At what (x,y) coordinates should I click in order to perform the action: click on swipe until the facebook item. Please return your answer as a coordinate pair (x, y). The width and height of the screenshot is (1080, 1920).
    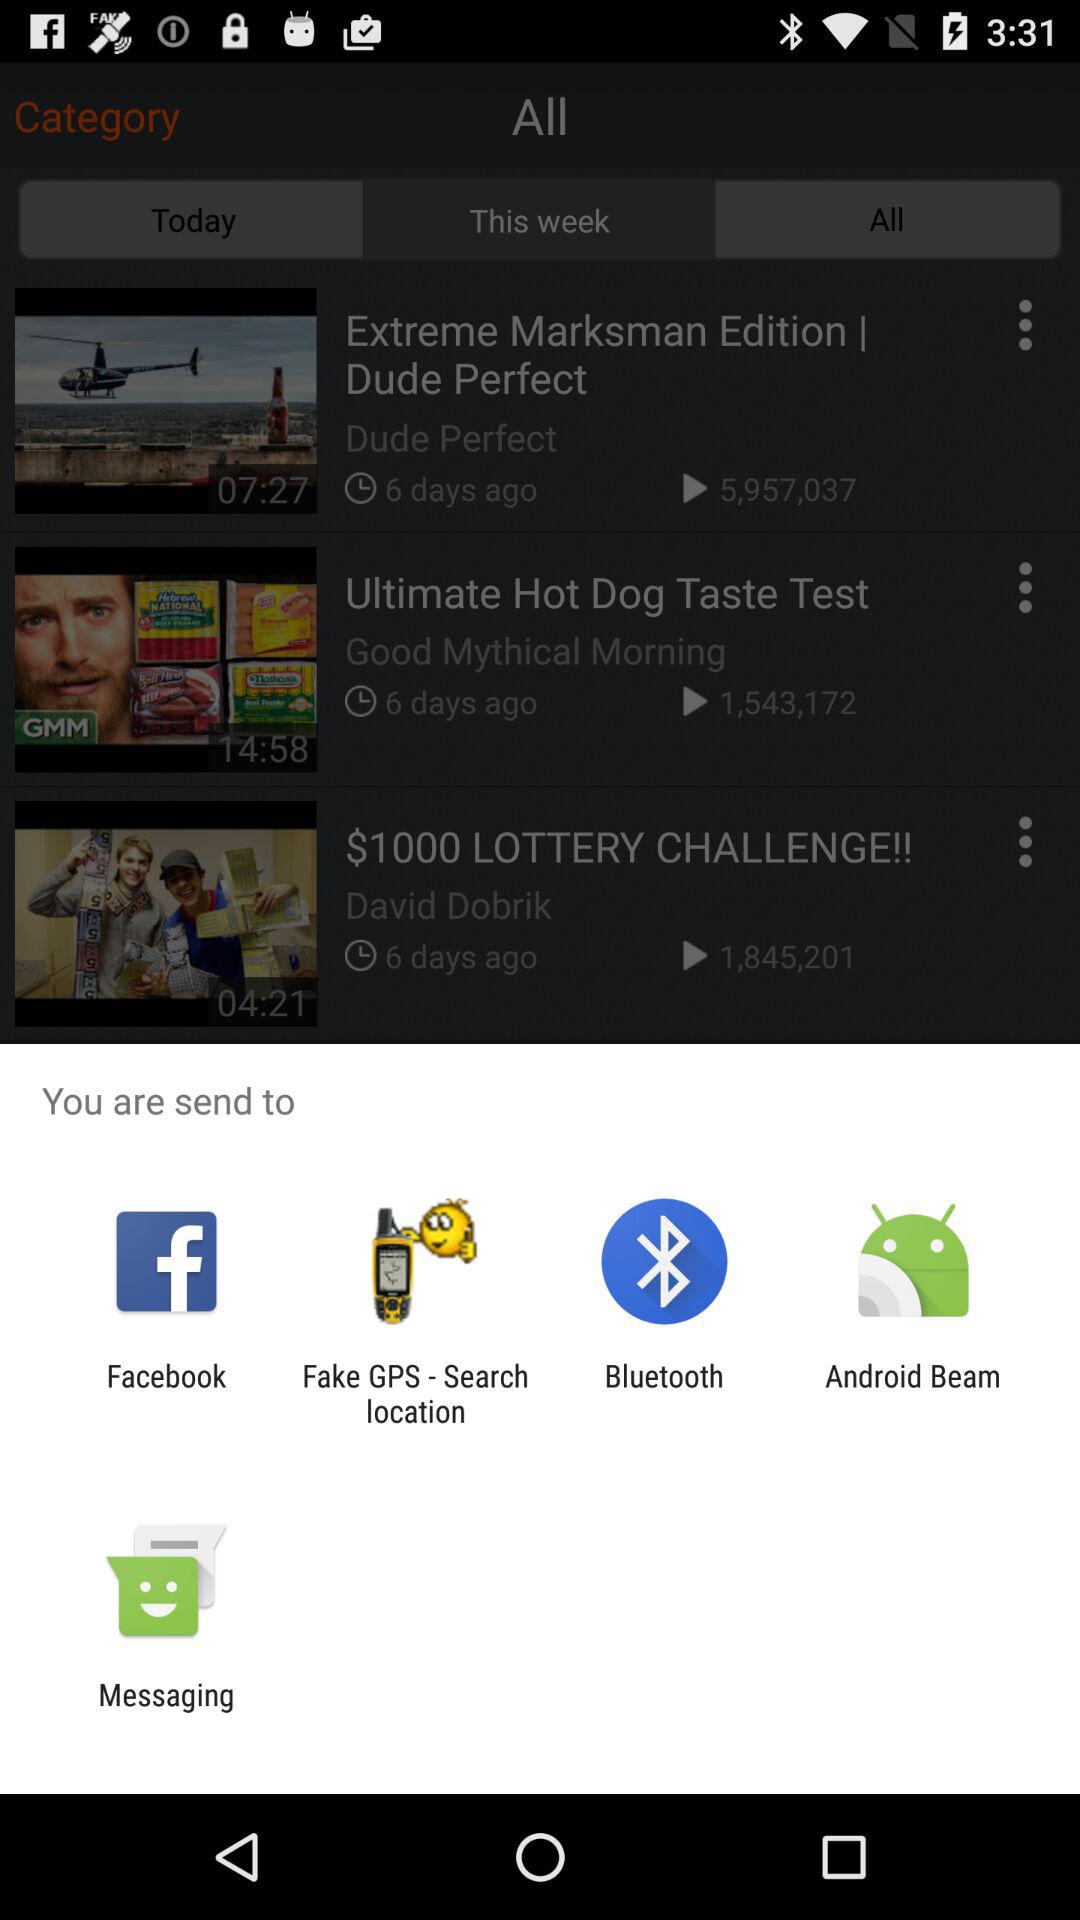
    Looking at the image, I should click on (166, 1393).